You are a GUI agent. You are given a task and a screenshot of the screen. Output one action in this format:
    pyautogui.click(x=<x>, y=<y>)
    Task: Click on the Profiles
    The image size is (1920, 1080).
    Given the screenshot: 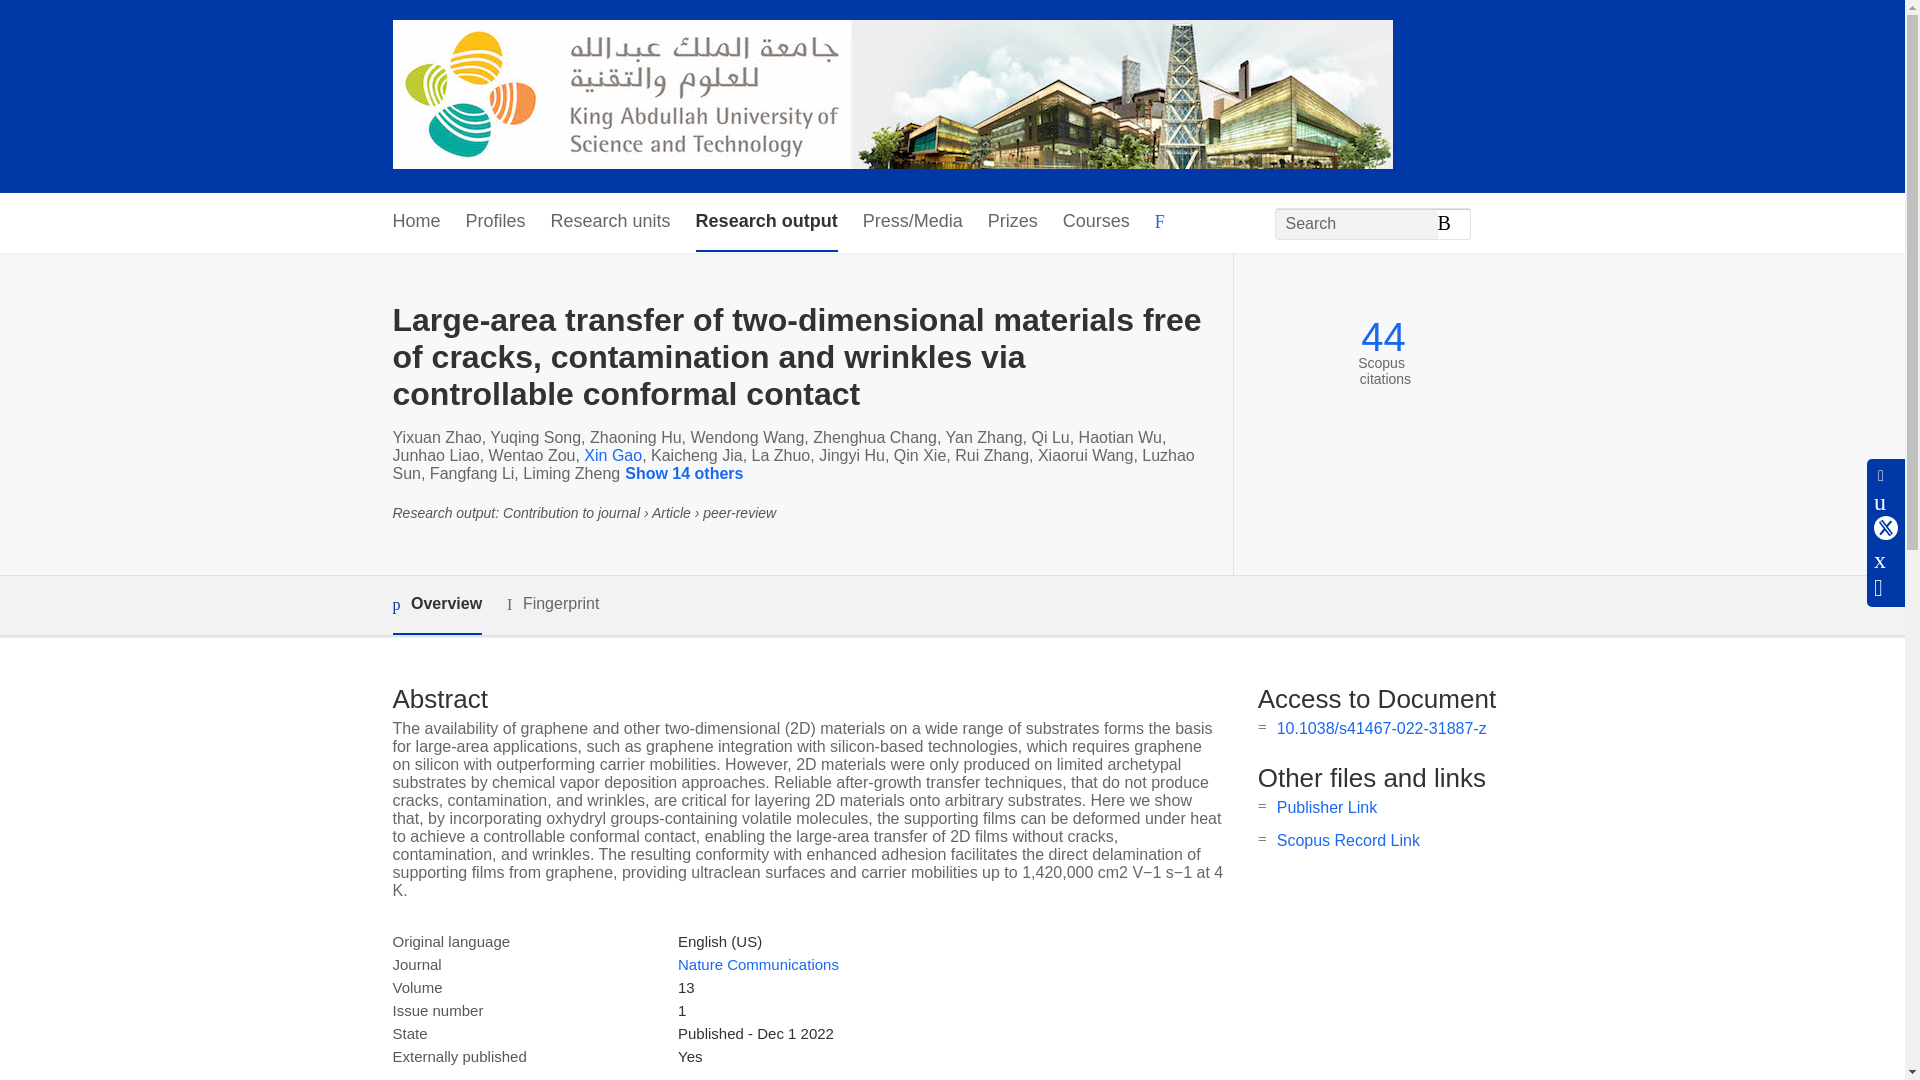 What is the action you would take?
    pyautogui.click(x=496, y=222)
    